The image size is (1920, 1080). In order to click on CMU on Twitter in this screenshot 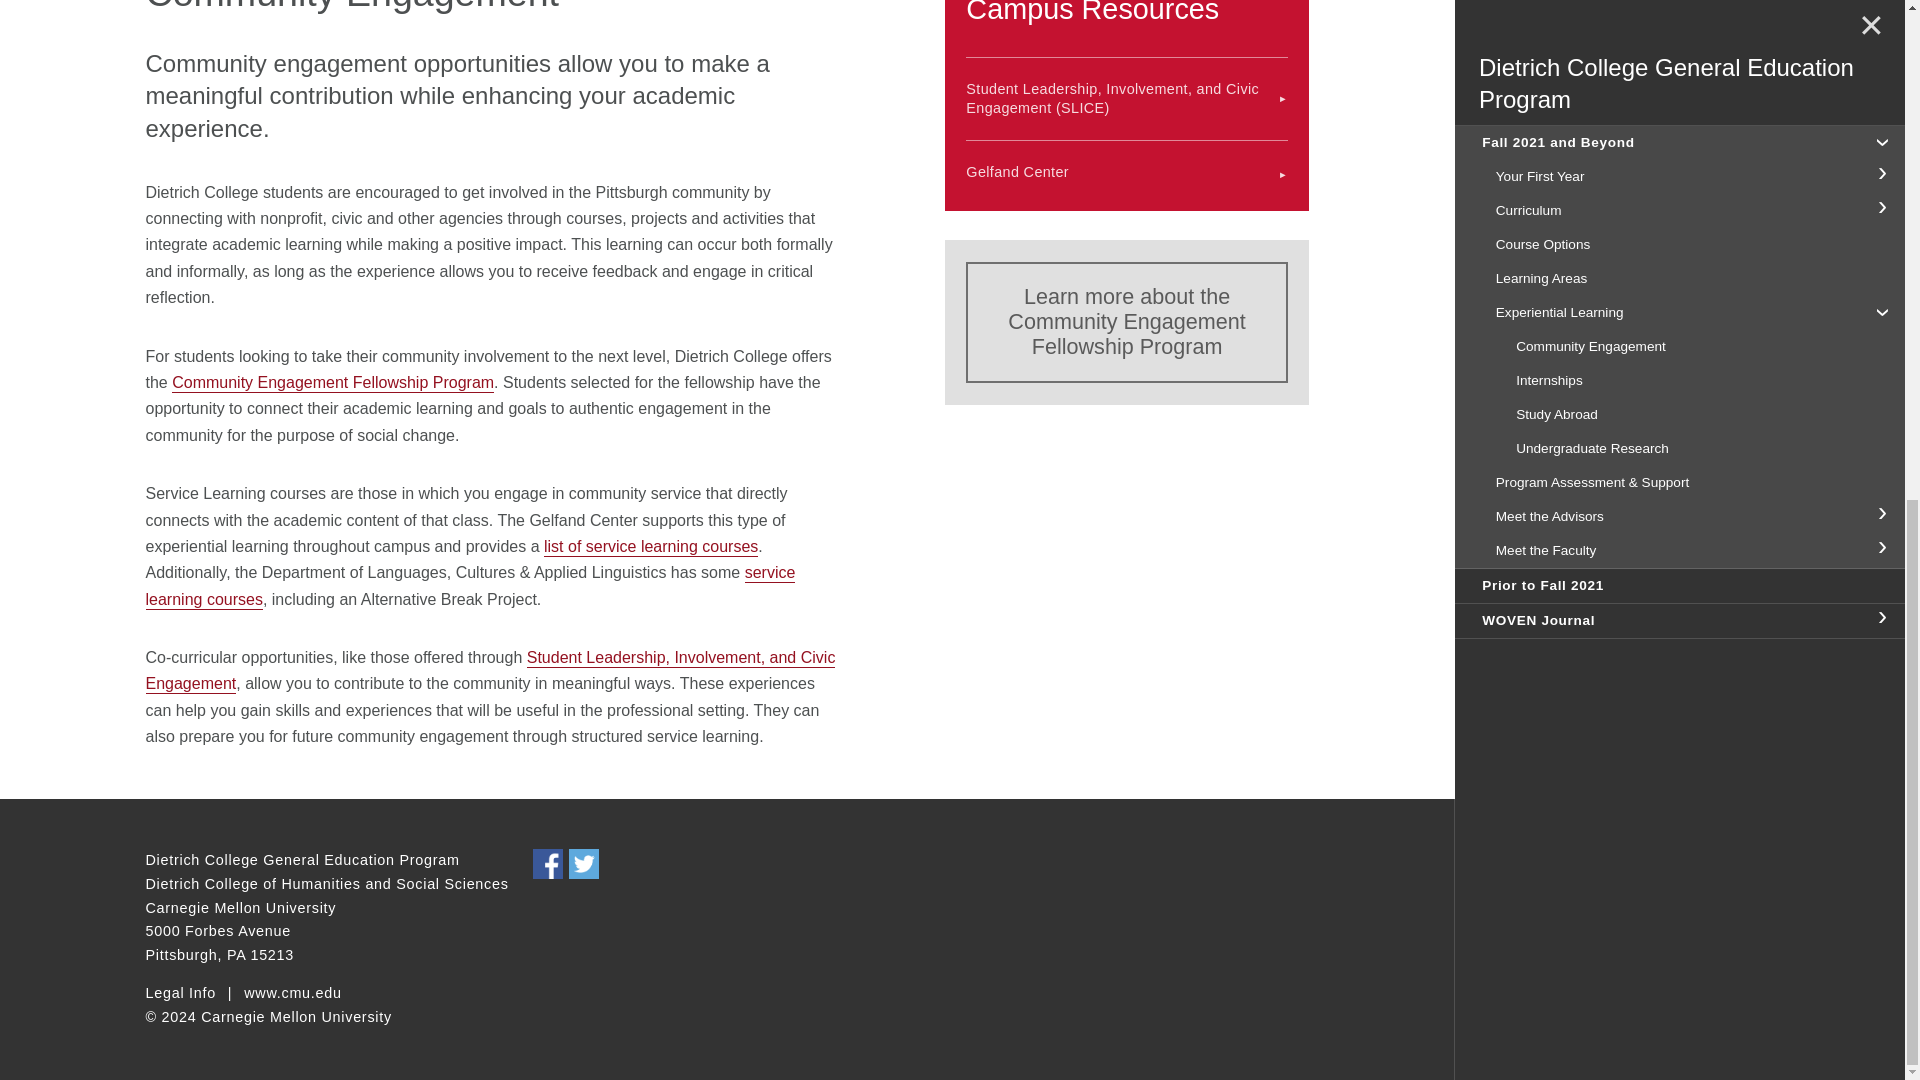, I will do `click(584, 864)`.